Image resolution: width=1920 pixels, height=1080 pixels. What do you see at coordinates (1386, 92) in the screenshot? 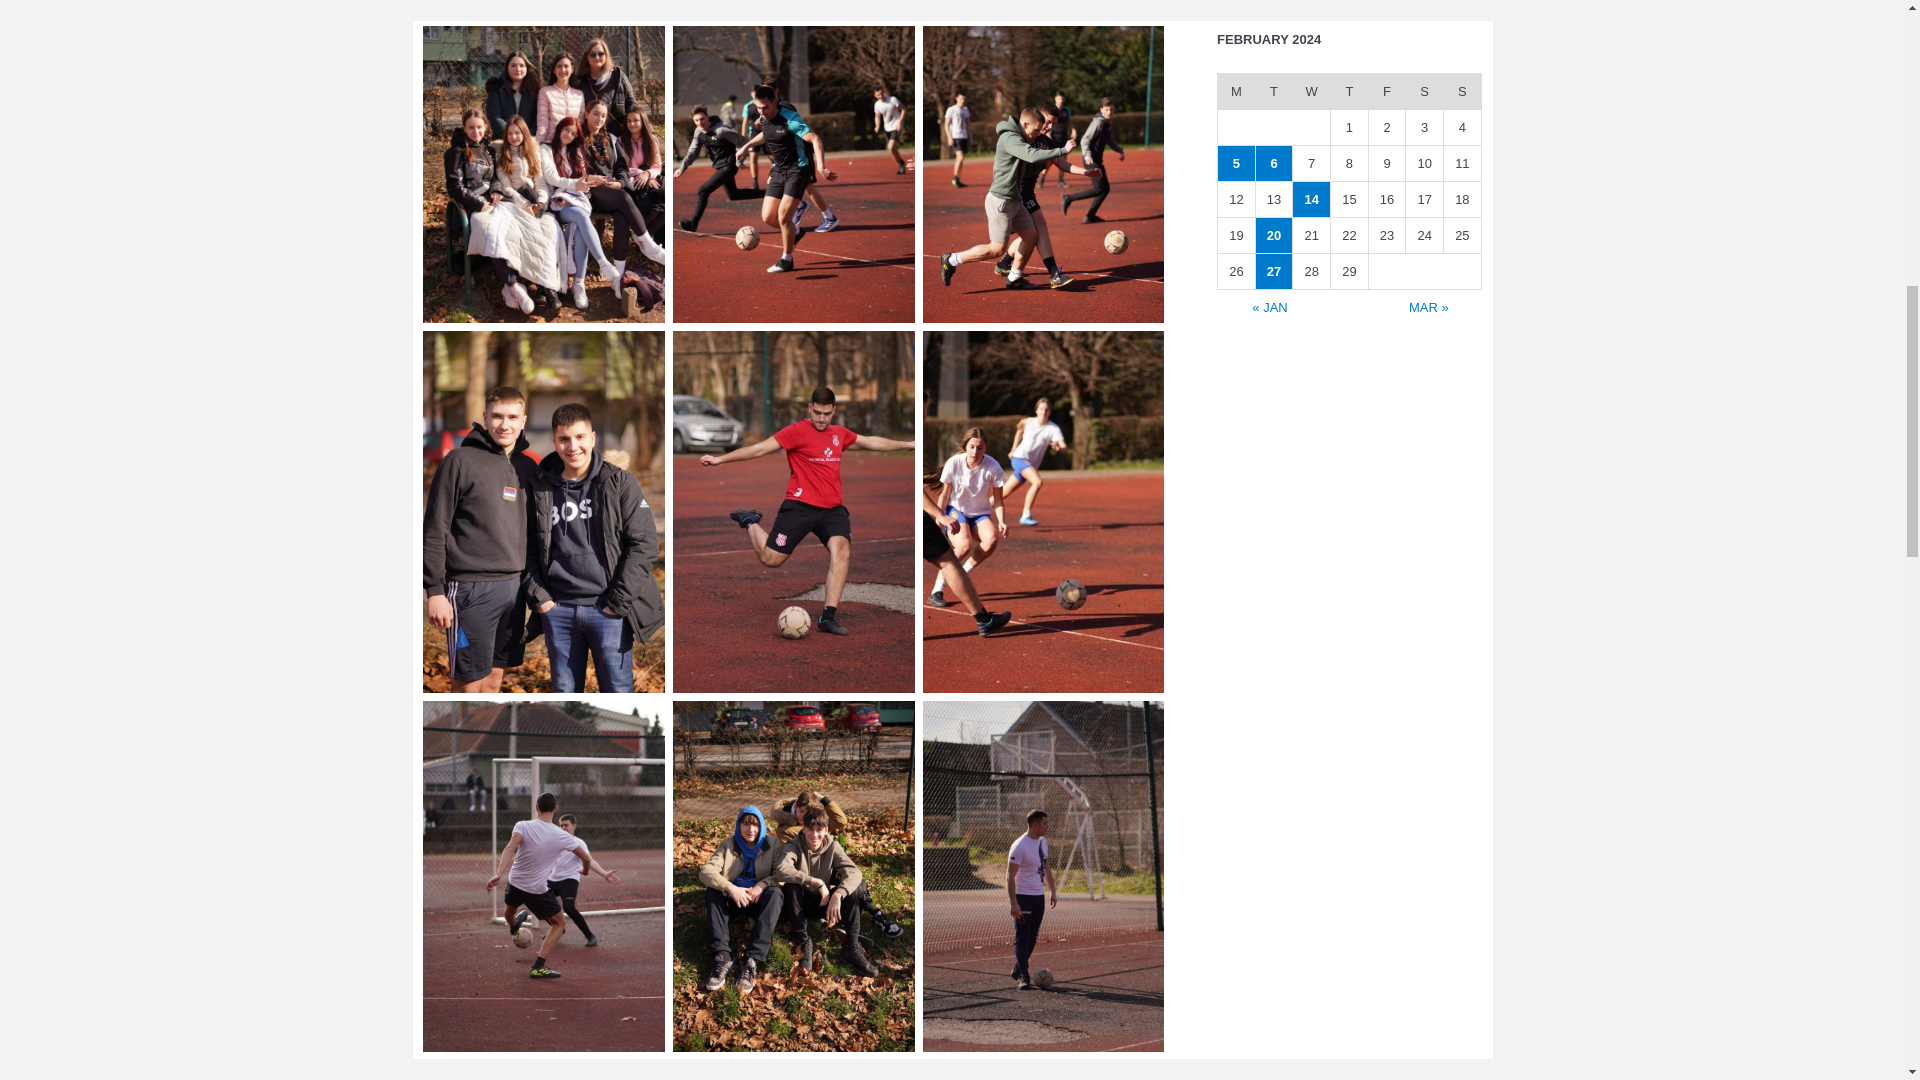
I see `Friday` at bounding box center [1386, 92].